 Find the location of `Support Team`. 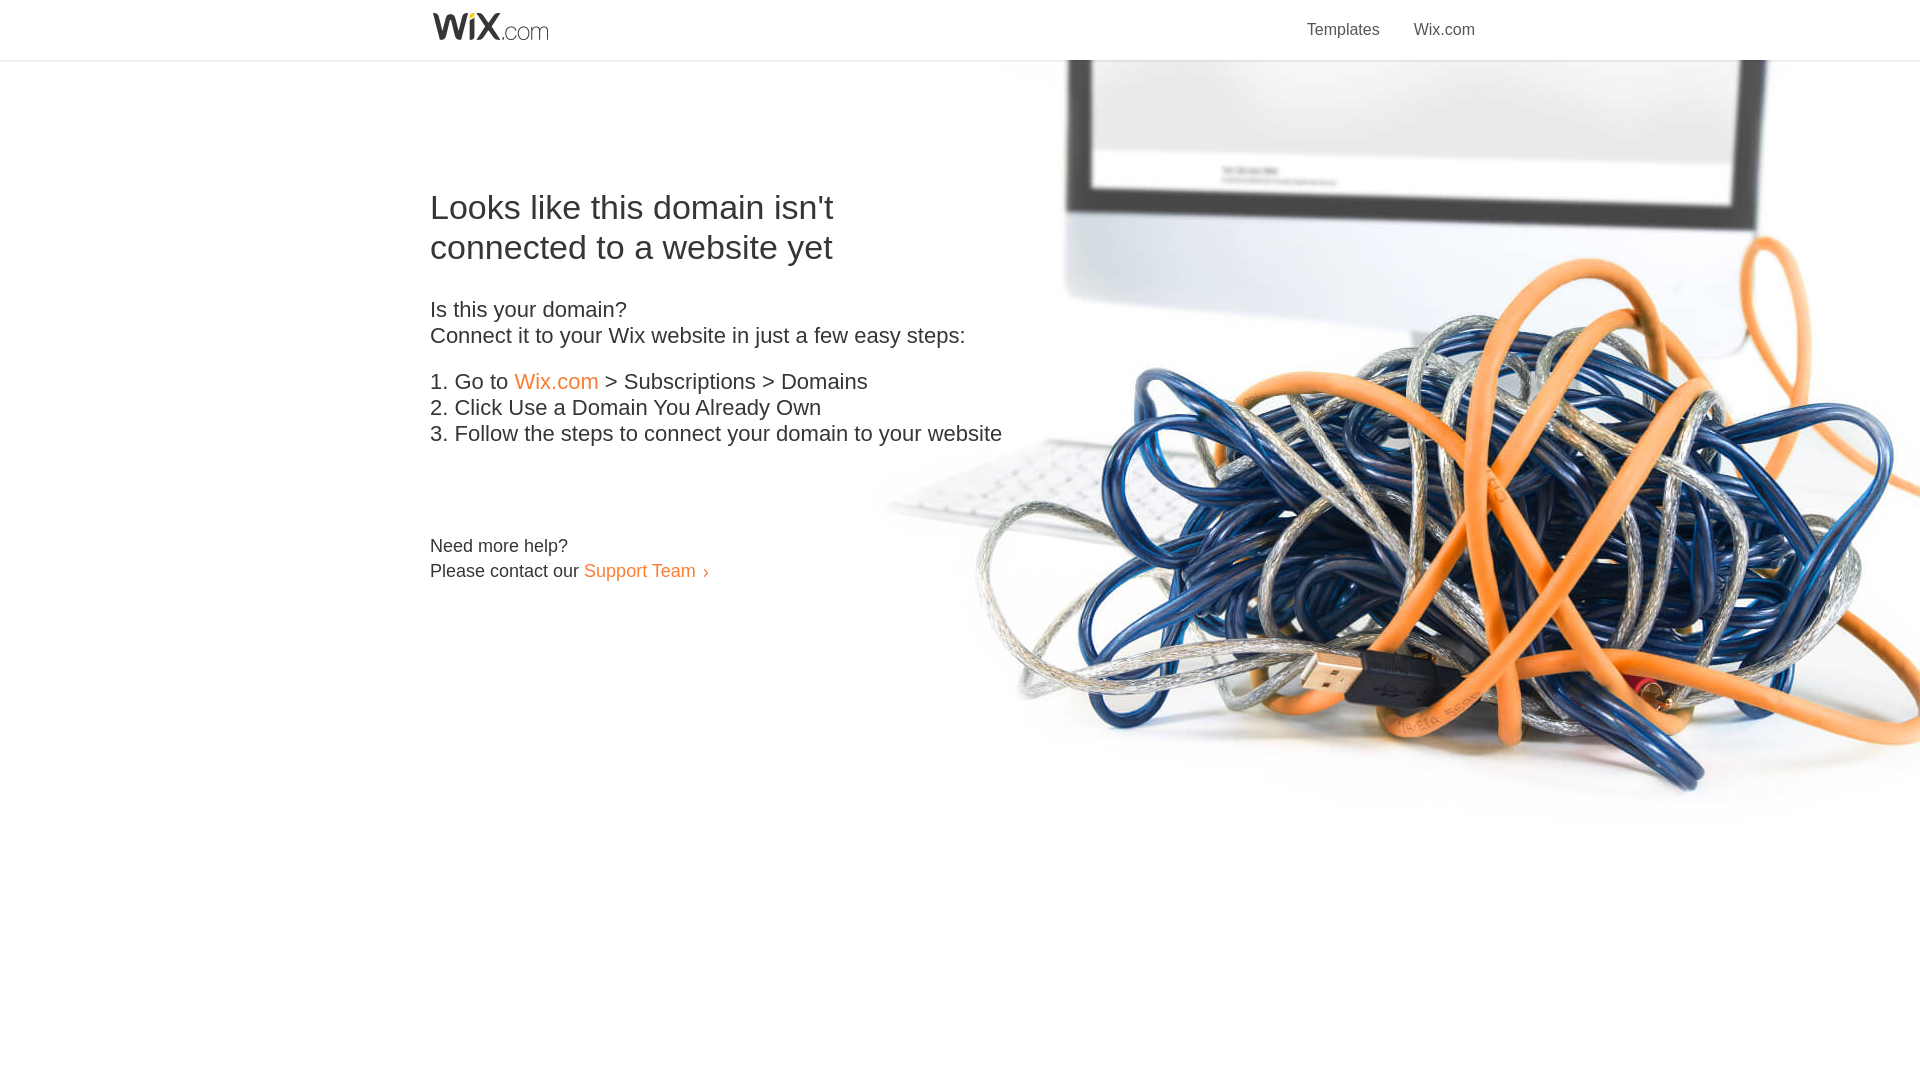

Support Team is located at coordinates (639, 570).